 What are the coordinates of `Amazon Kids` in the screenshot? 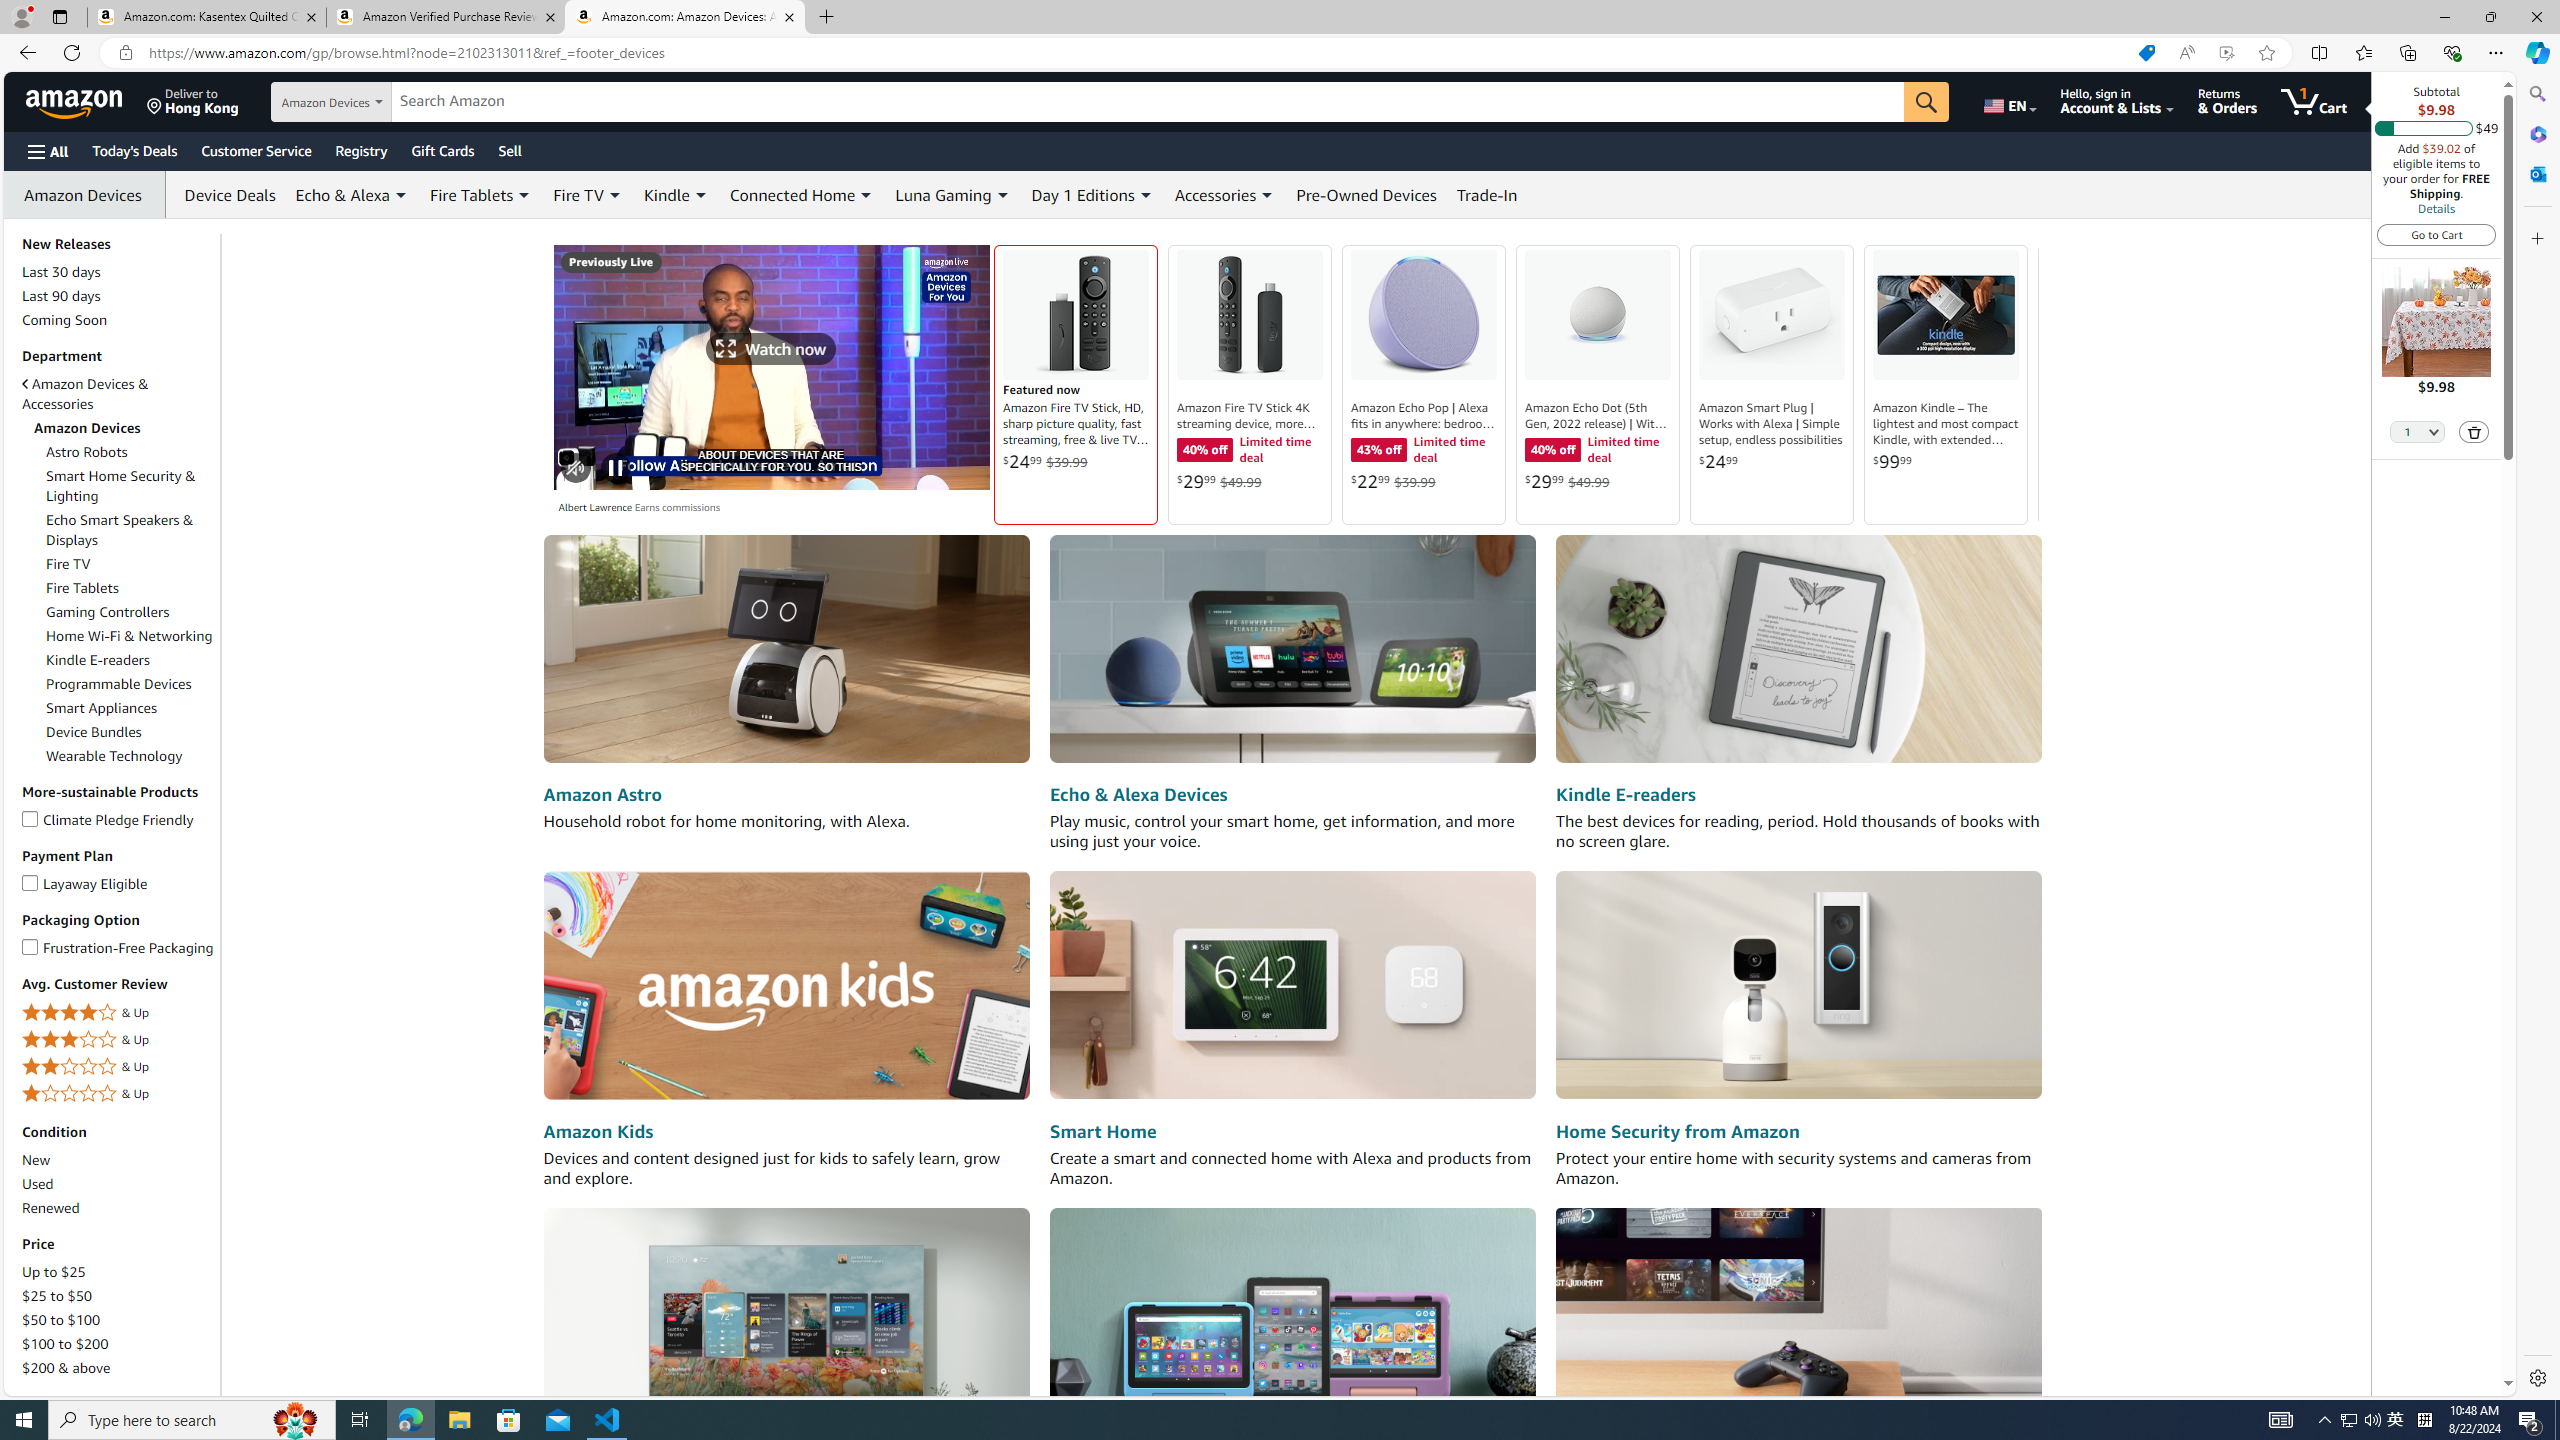 It's located at (786, 986).